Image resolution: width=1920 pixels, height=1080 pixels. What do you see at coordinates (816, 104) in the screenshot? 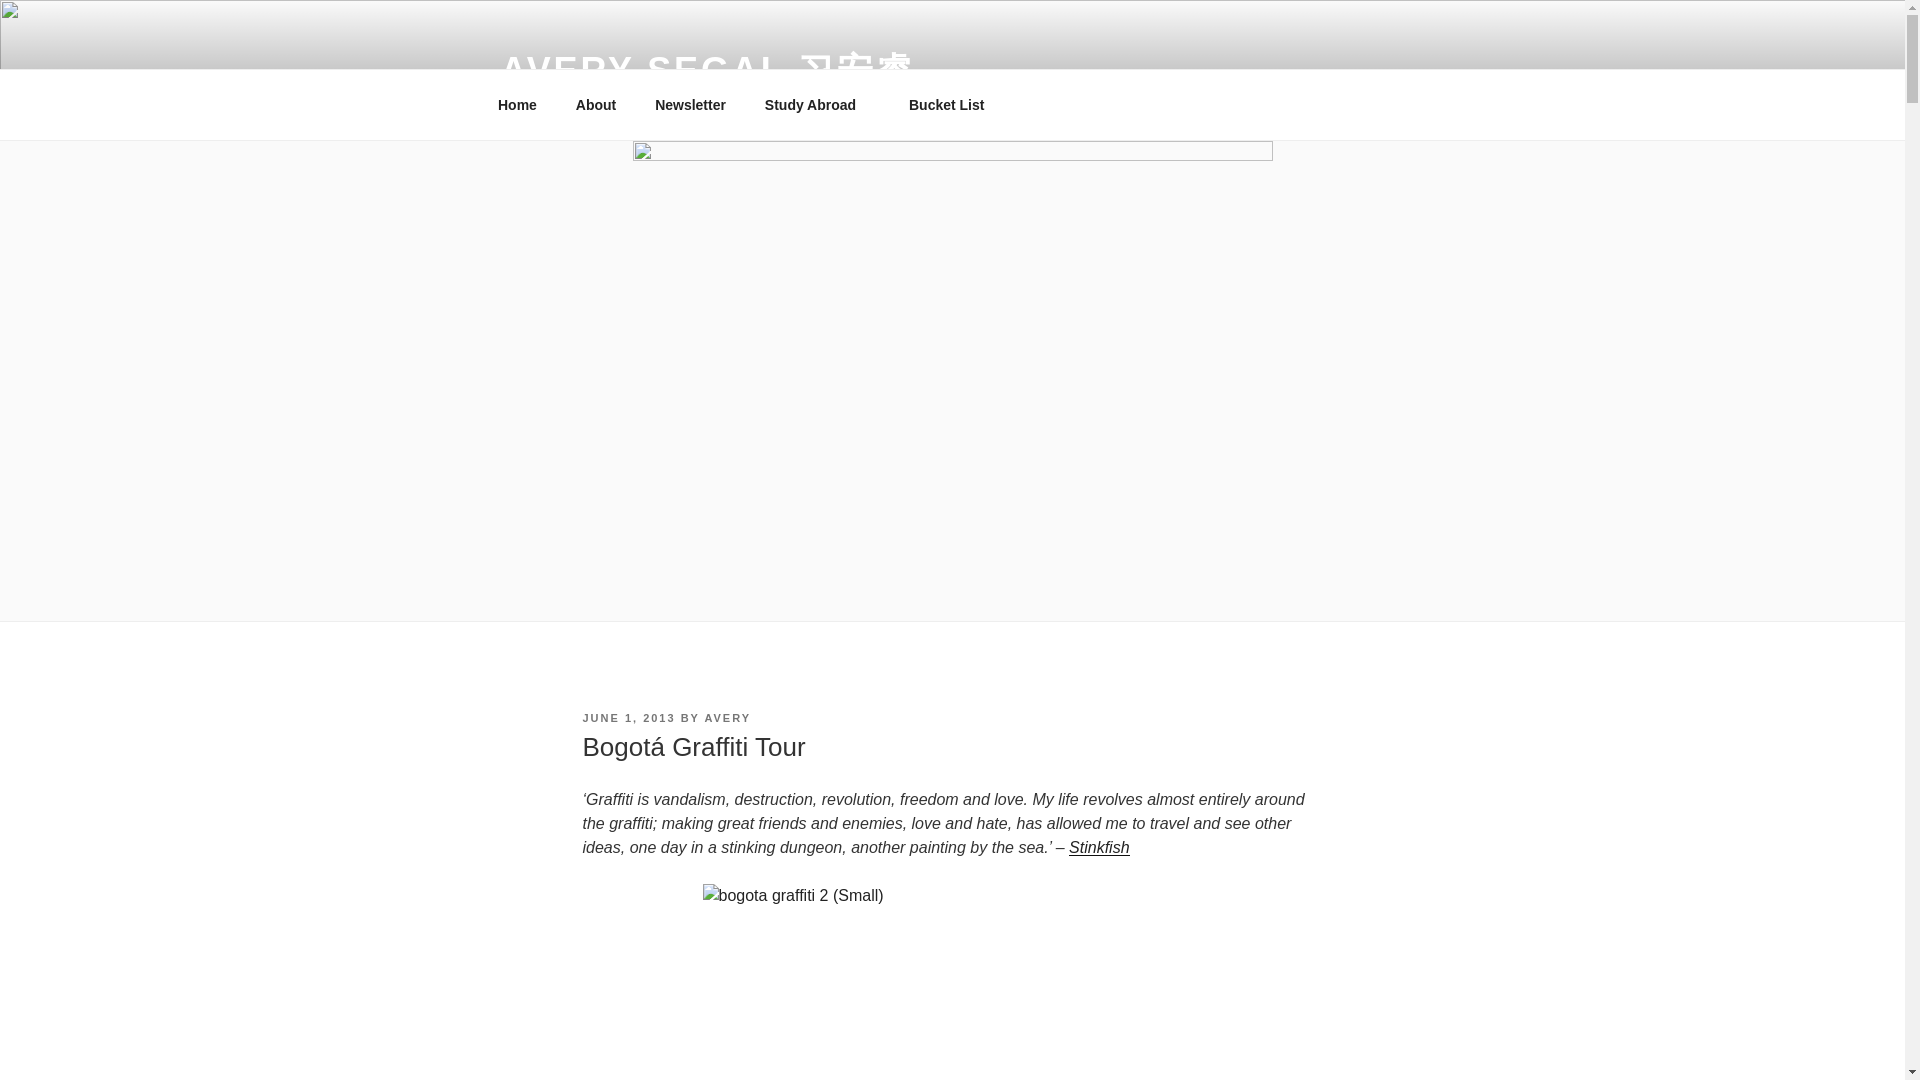
I see `Study Abroad` at bounding box center [816, 104].